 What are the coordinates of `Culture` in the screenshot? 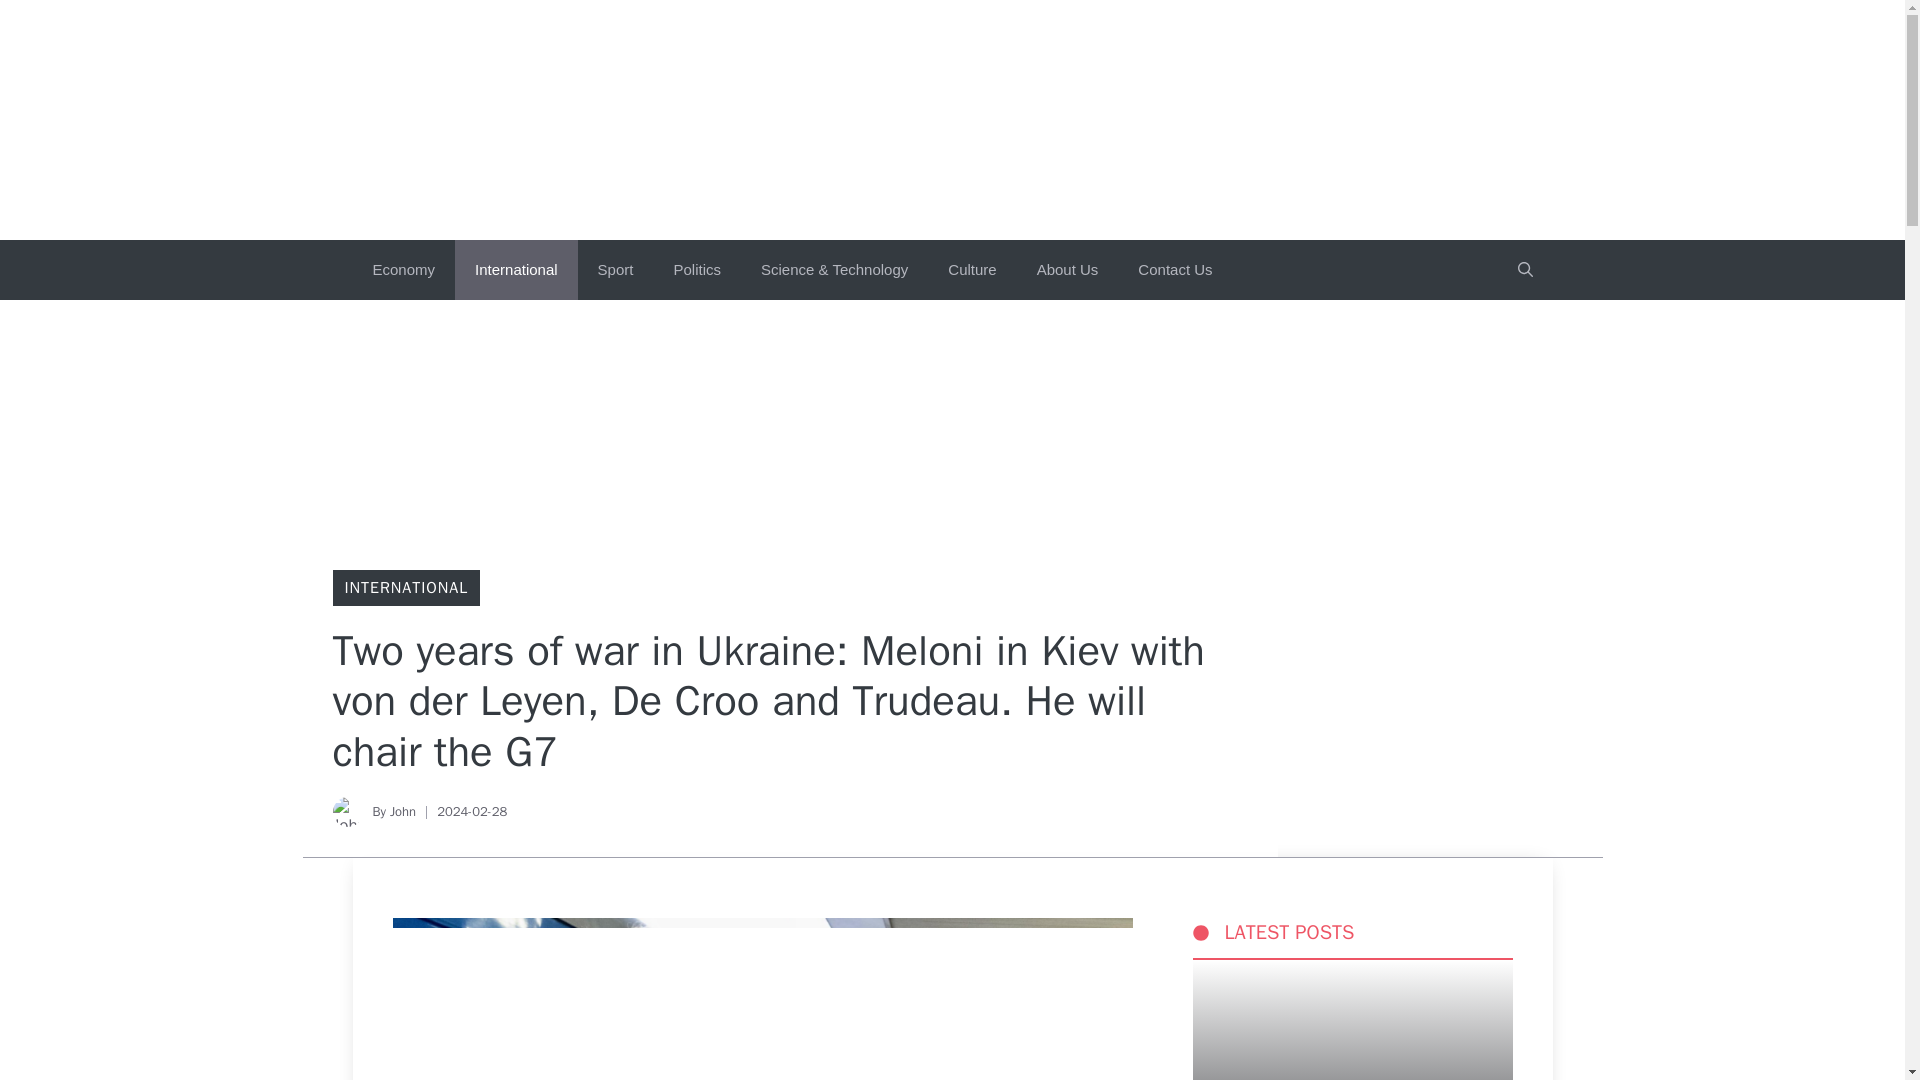 It's located at (971, 270).